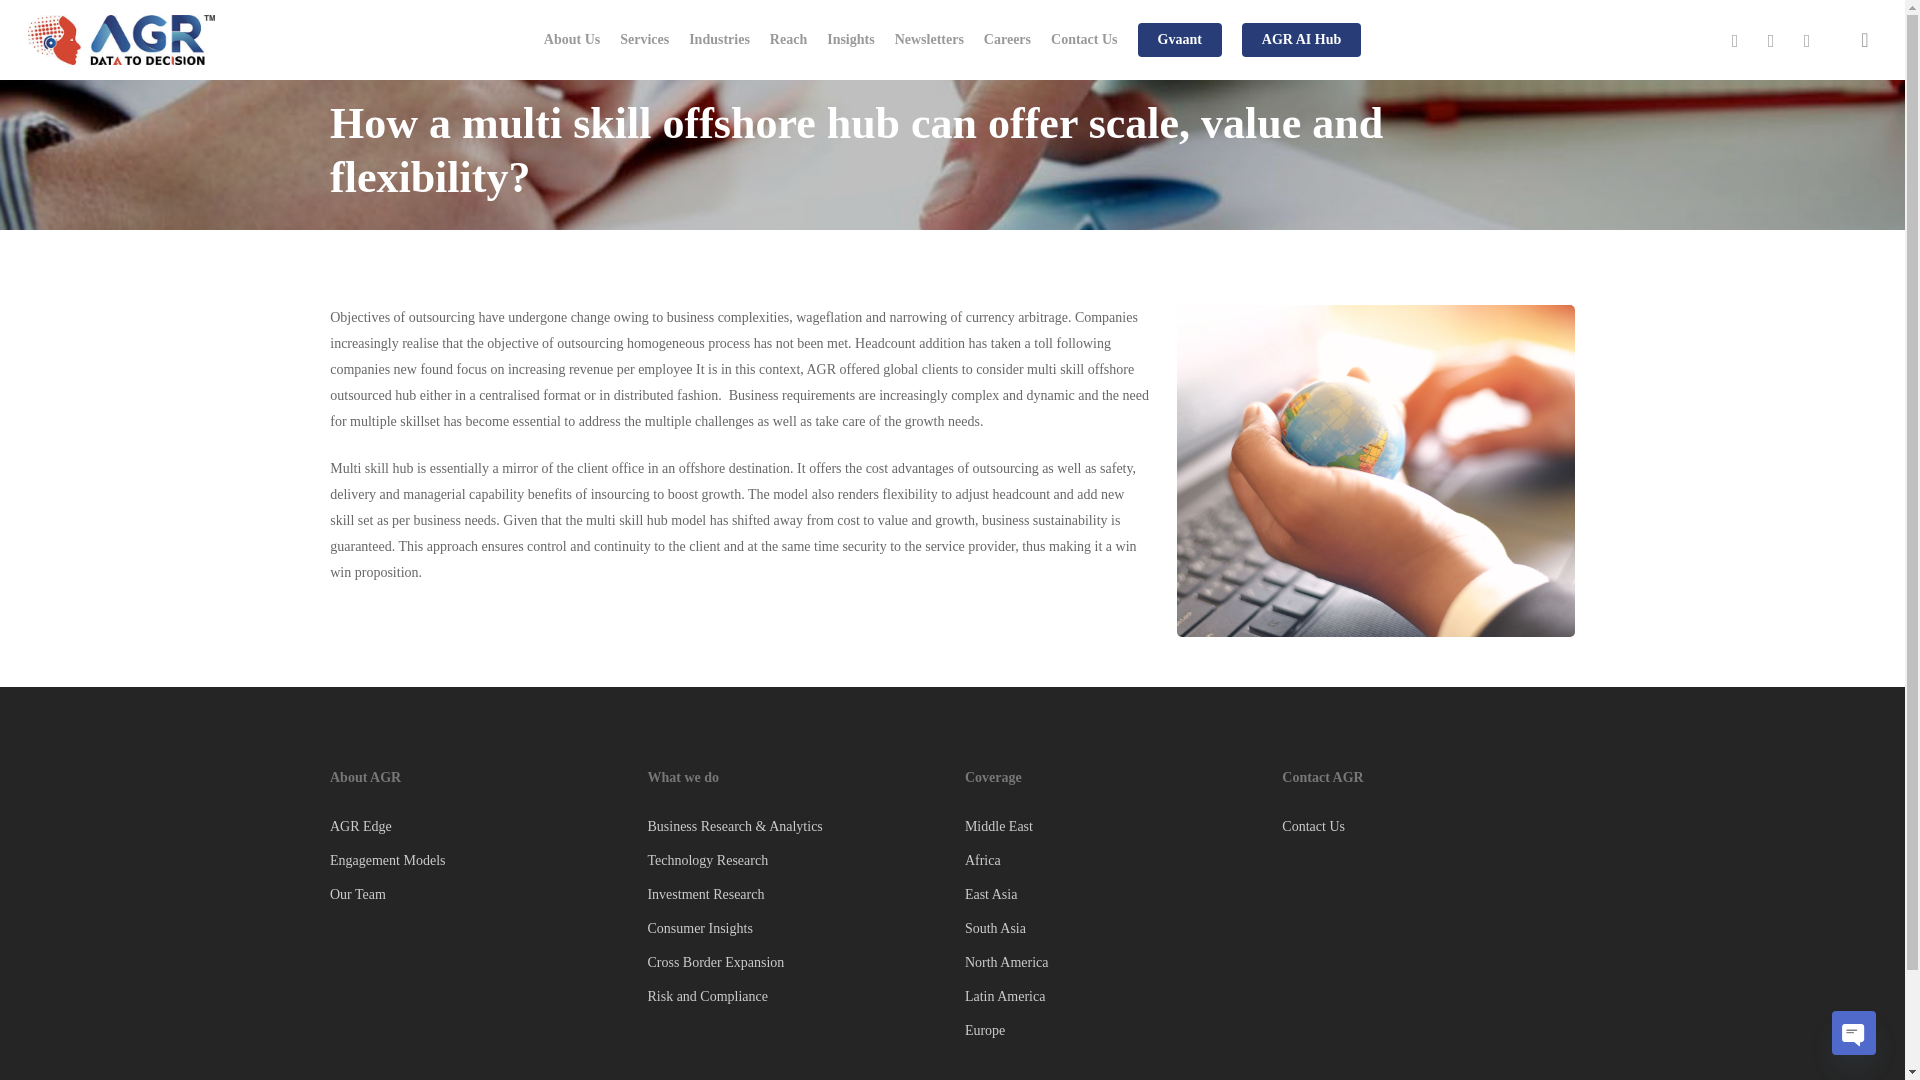 This screenshot has height=1080, width=1920. I want to click on Services, so click(644, 40).